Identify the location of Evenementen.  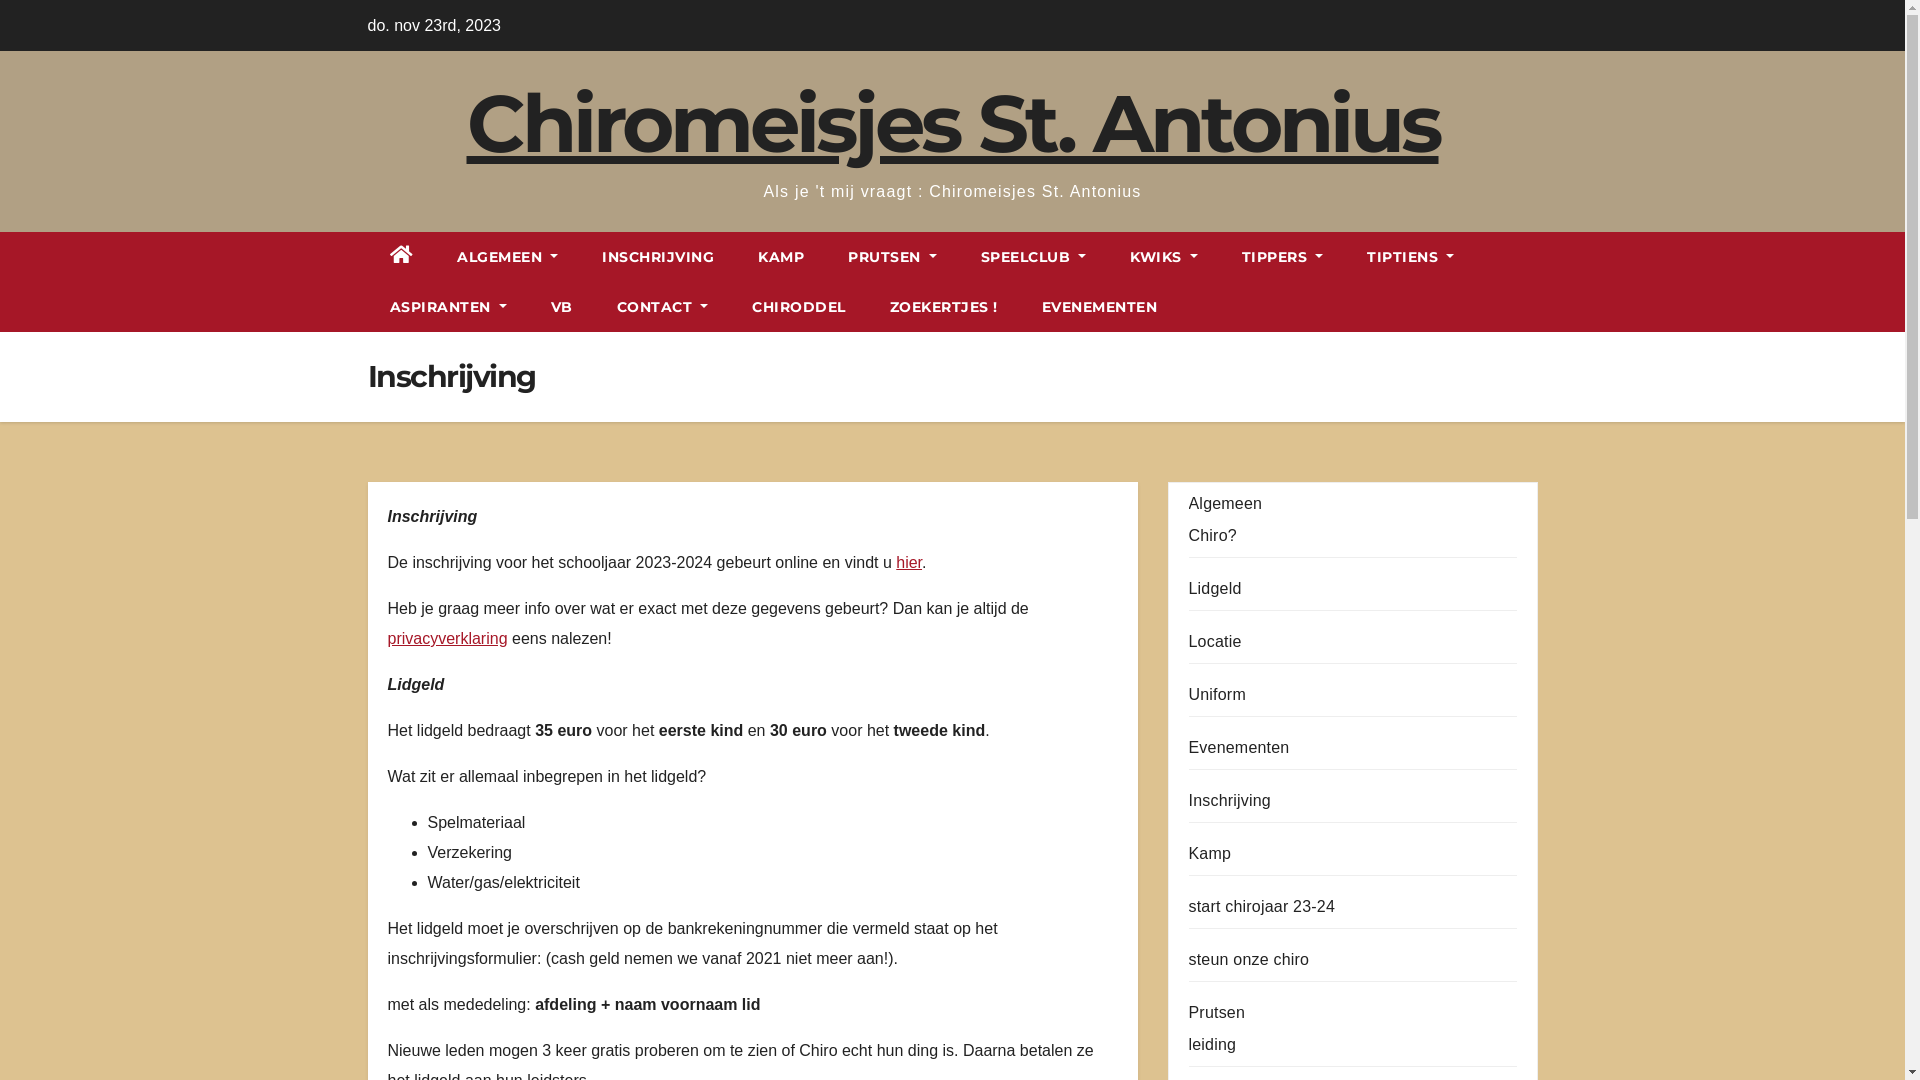
(1238, 748).